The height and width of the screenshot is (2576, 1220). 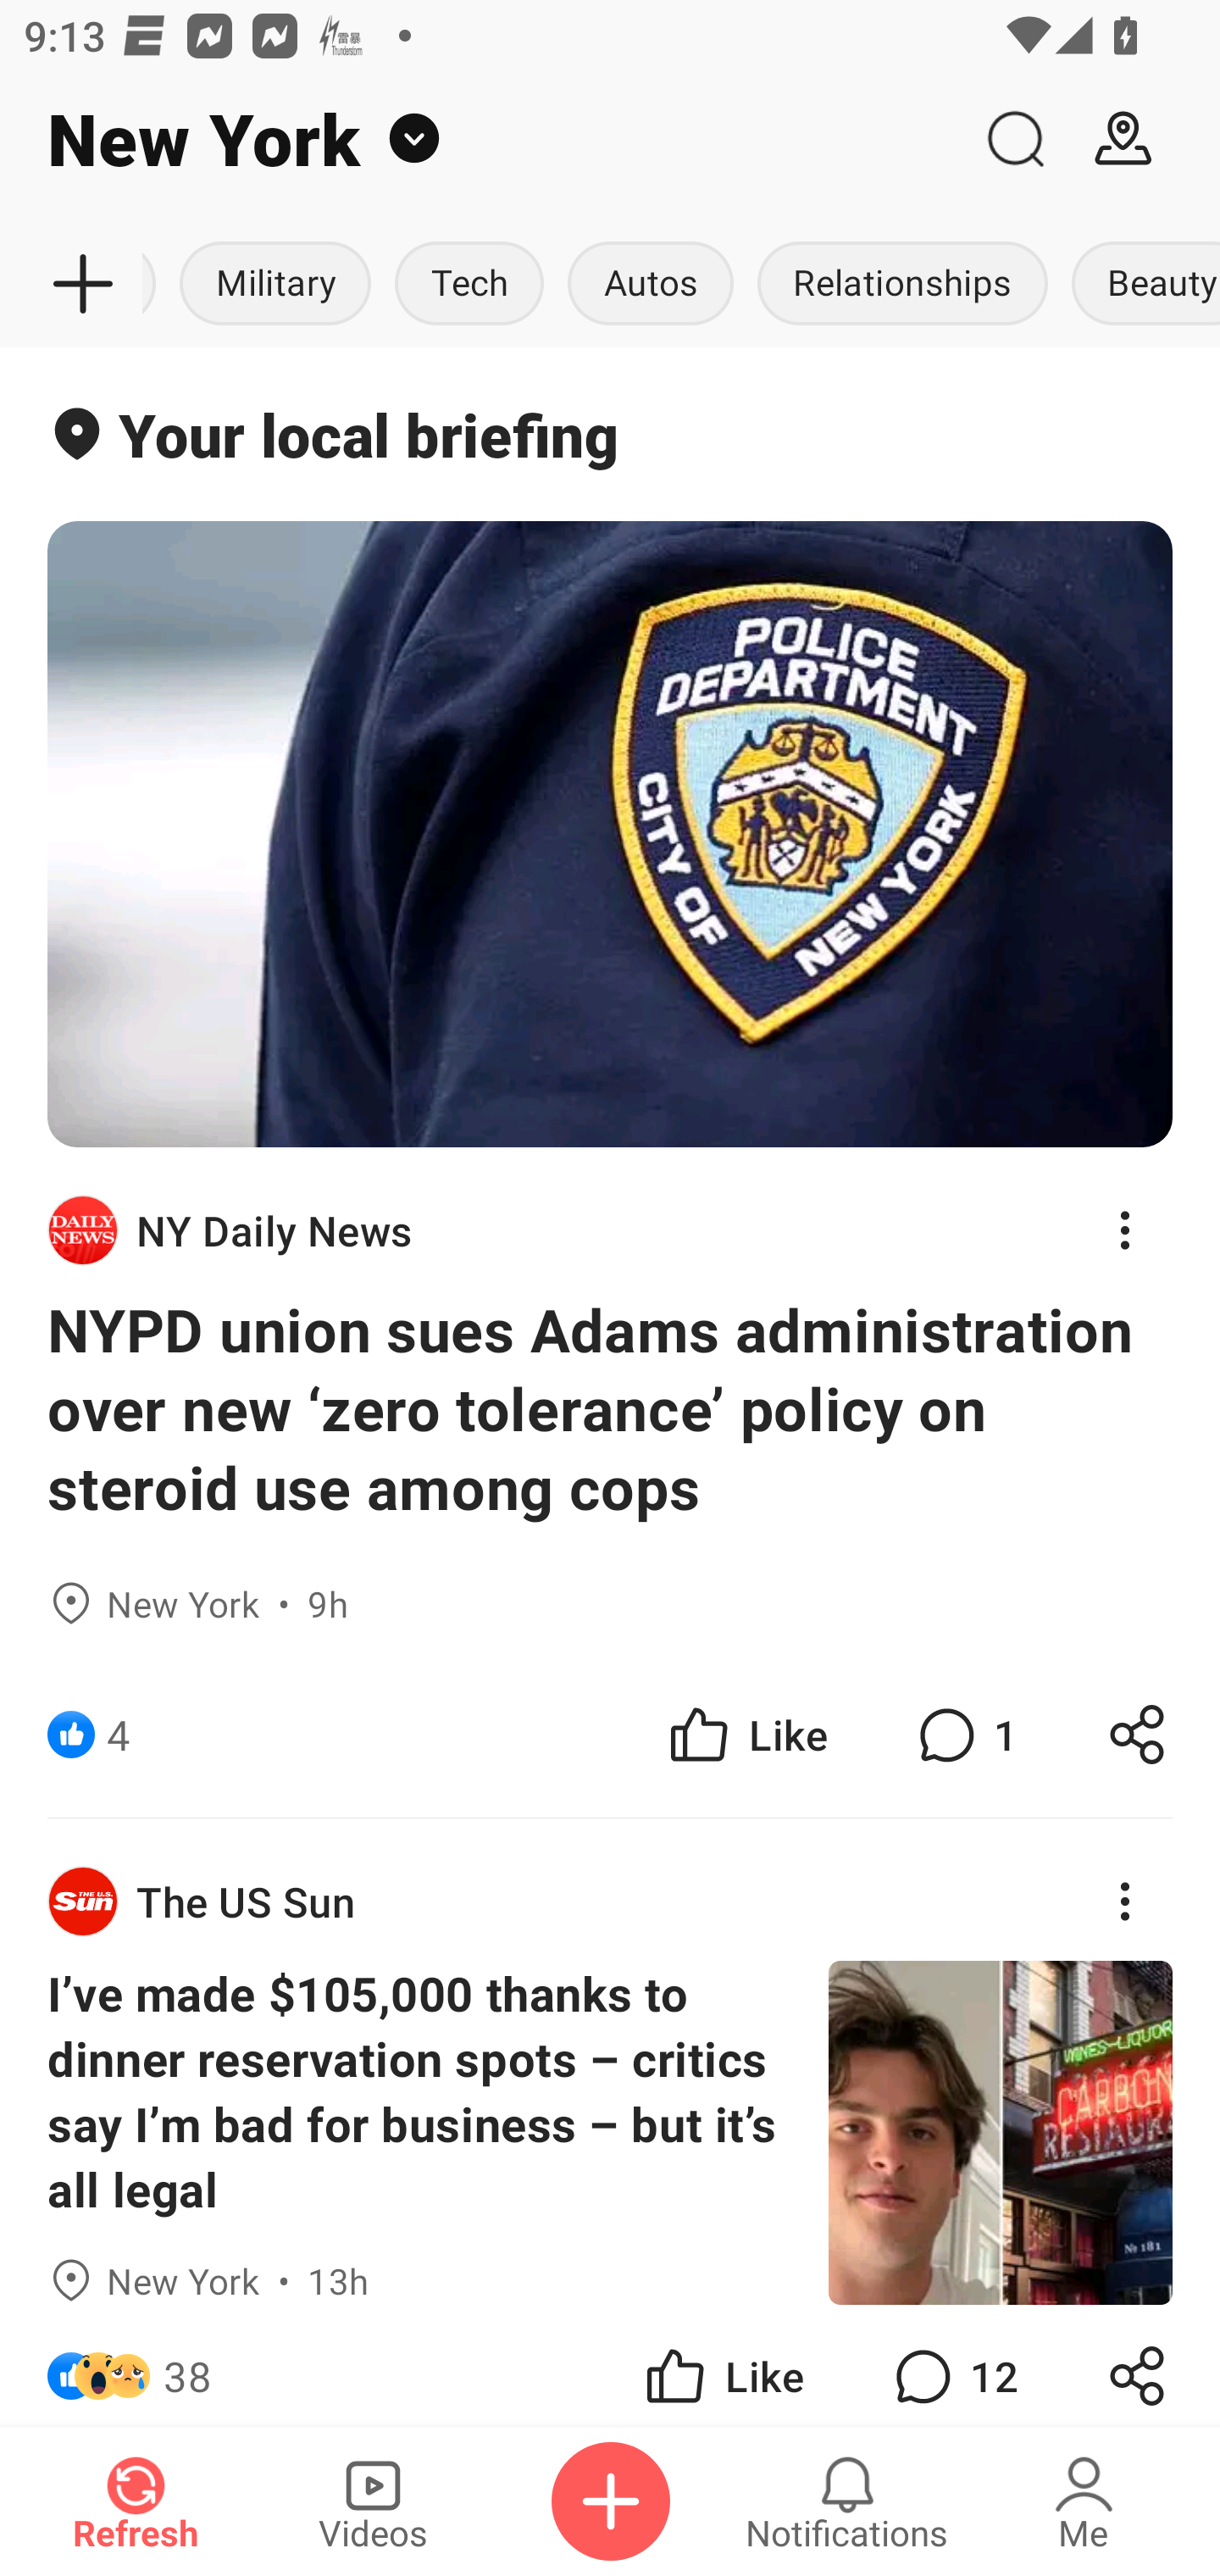 What do you see at coordinates (155, 285) in the screenshot?
I see `Pets` at bounding box center [155, 285].